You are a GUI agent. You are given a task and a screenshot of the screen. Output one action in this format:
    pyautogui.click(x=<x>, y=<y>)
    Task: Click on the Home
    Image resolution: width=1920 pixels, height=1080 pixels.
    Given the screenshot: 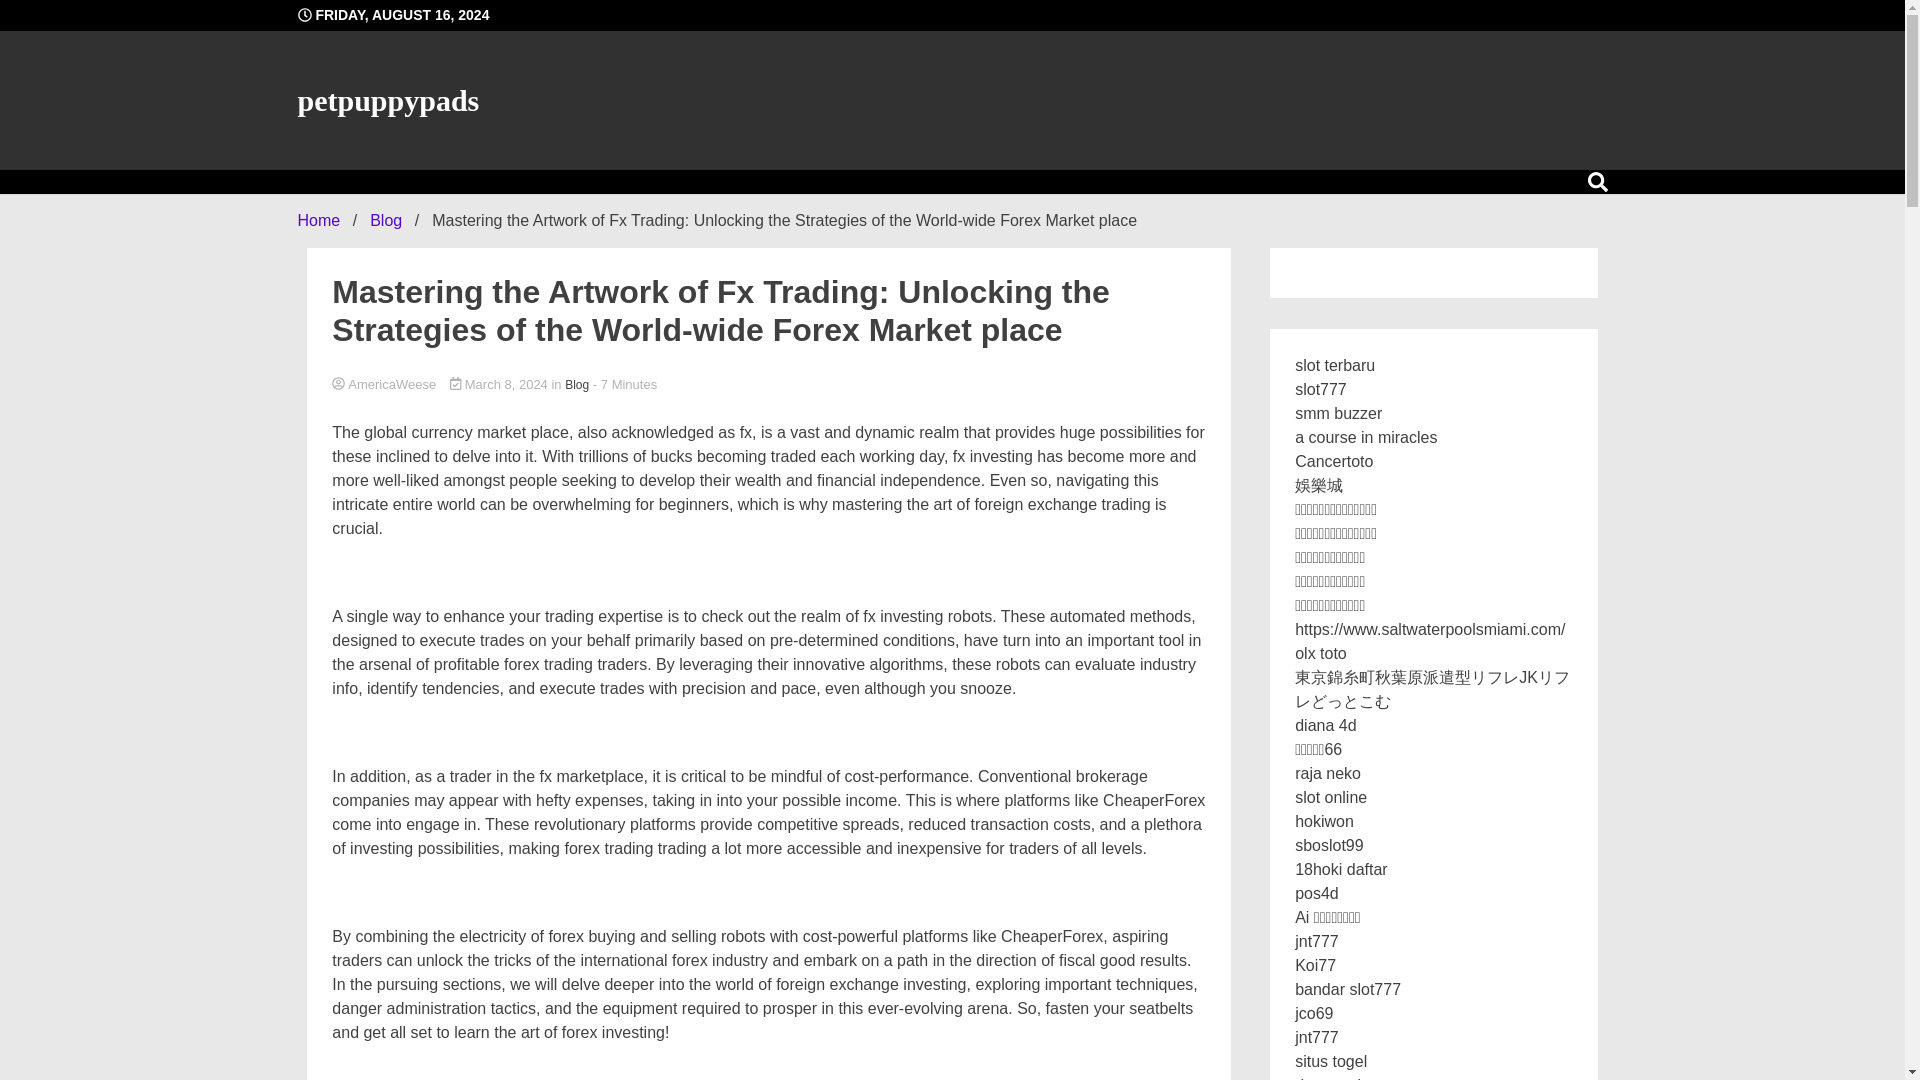 What is the action you would take?
    pyautogui.click(x=319, y=220)
    